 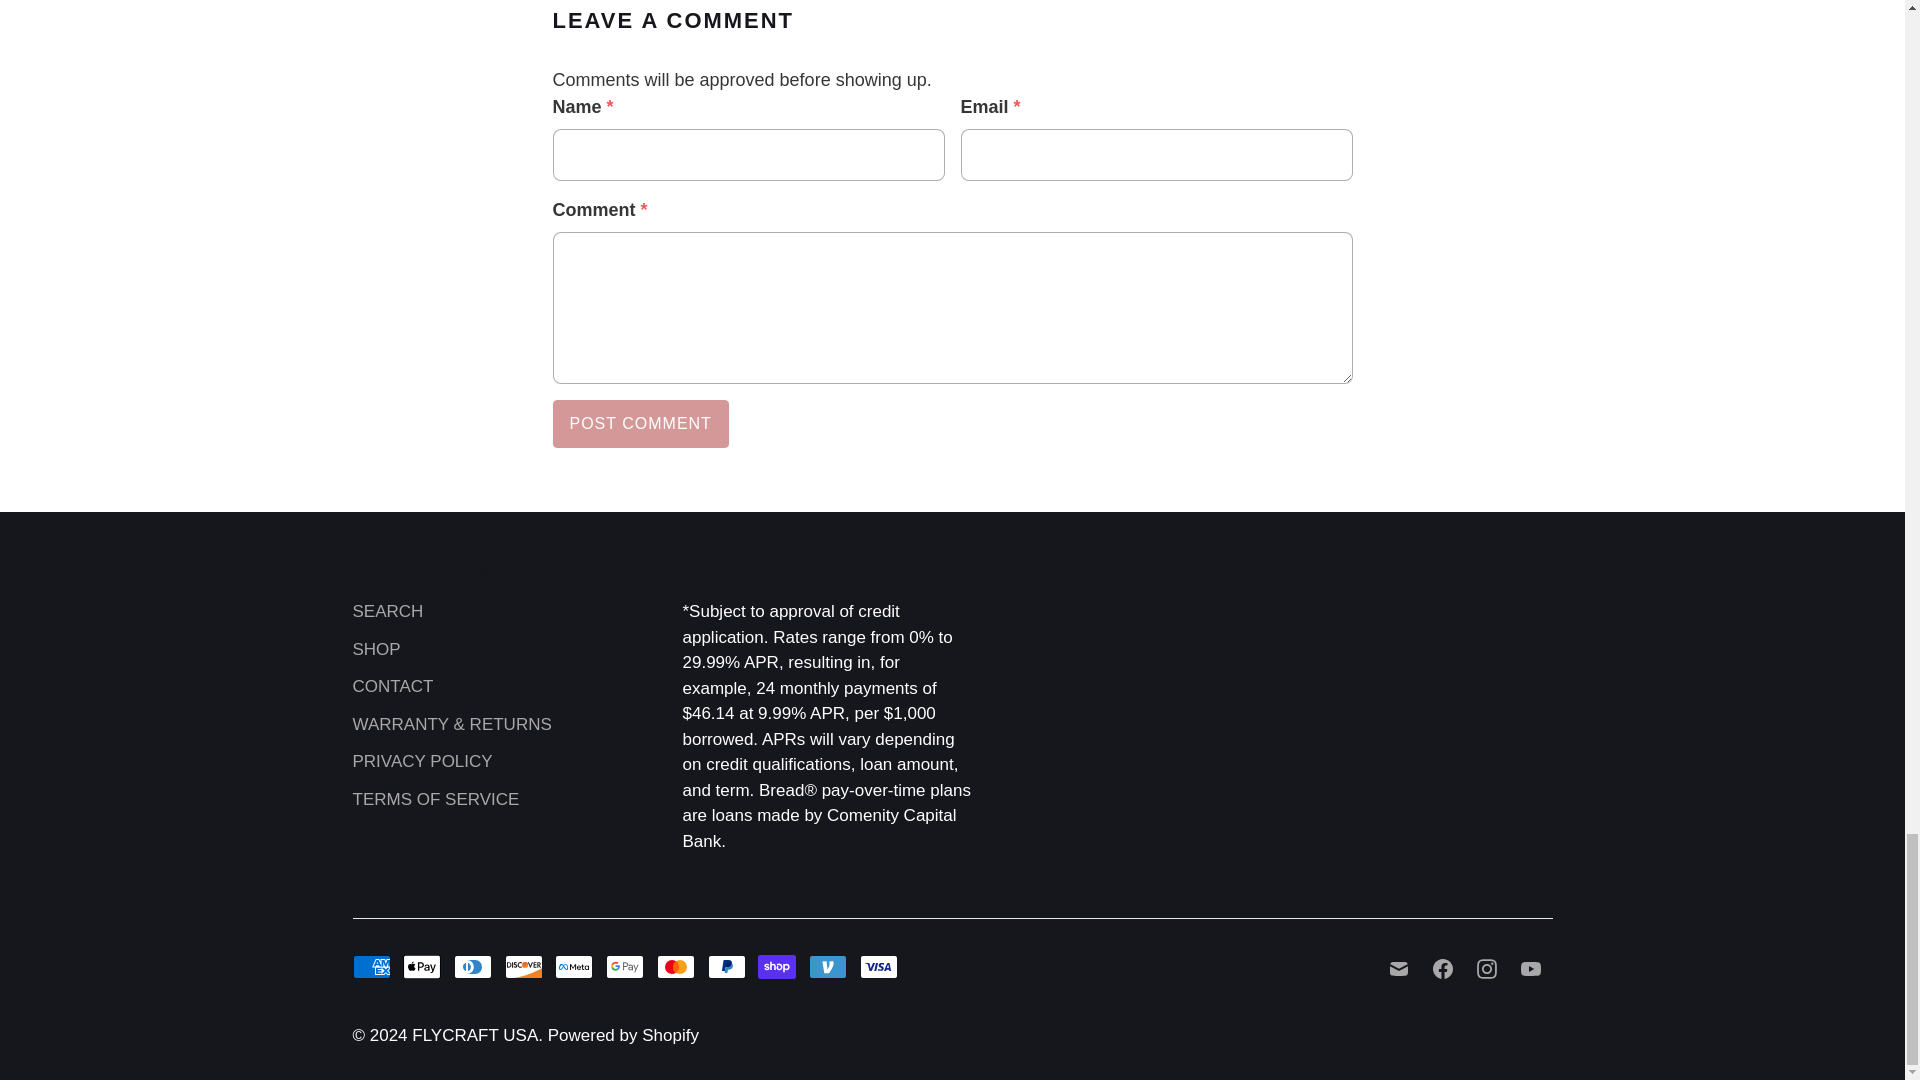 What do you see at coordinates (472, 966) in the screenshot?
I see `Diners Club` at bounding box center [472, 966].